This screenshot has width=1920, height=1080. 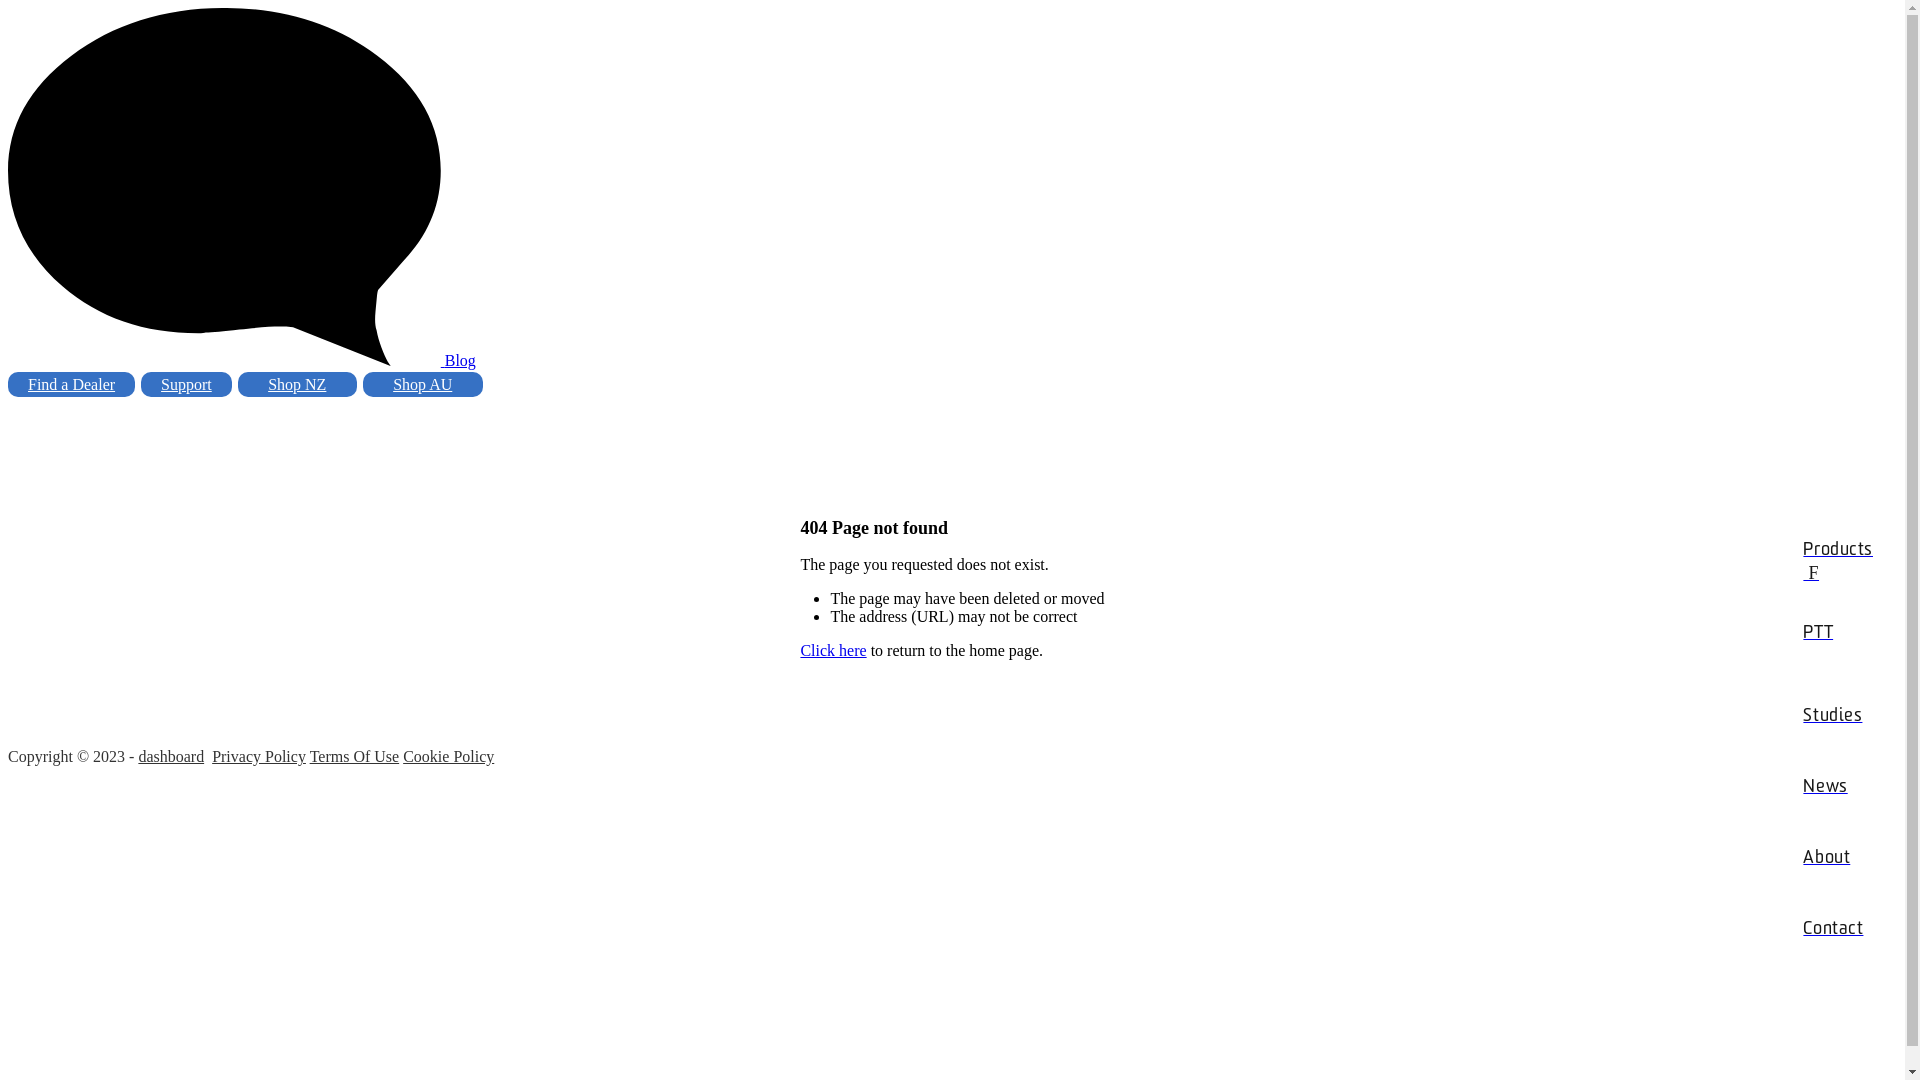 What do you see at coordinates (1838, 550) in the screenshot?
I see `Products
 F` at bounding box center [1838, 550].